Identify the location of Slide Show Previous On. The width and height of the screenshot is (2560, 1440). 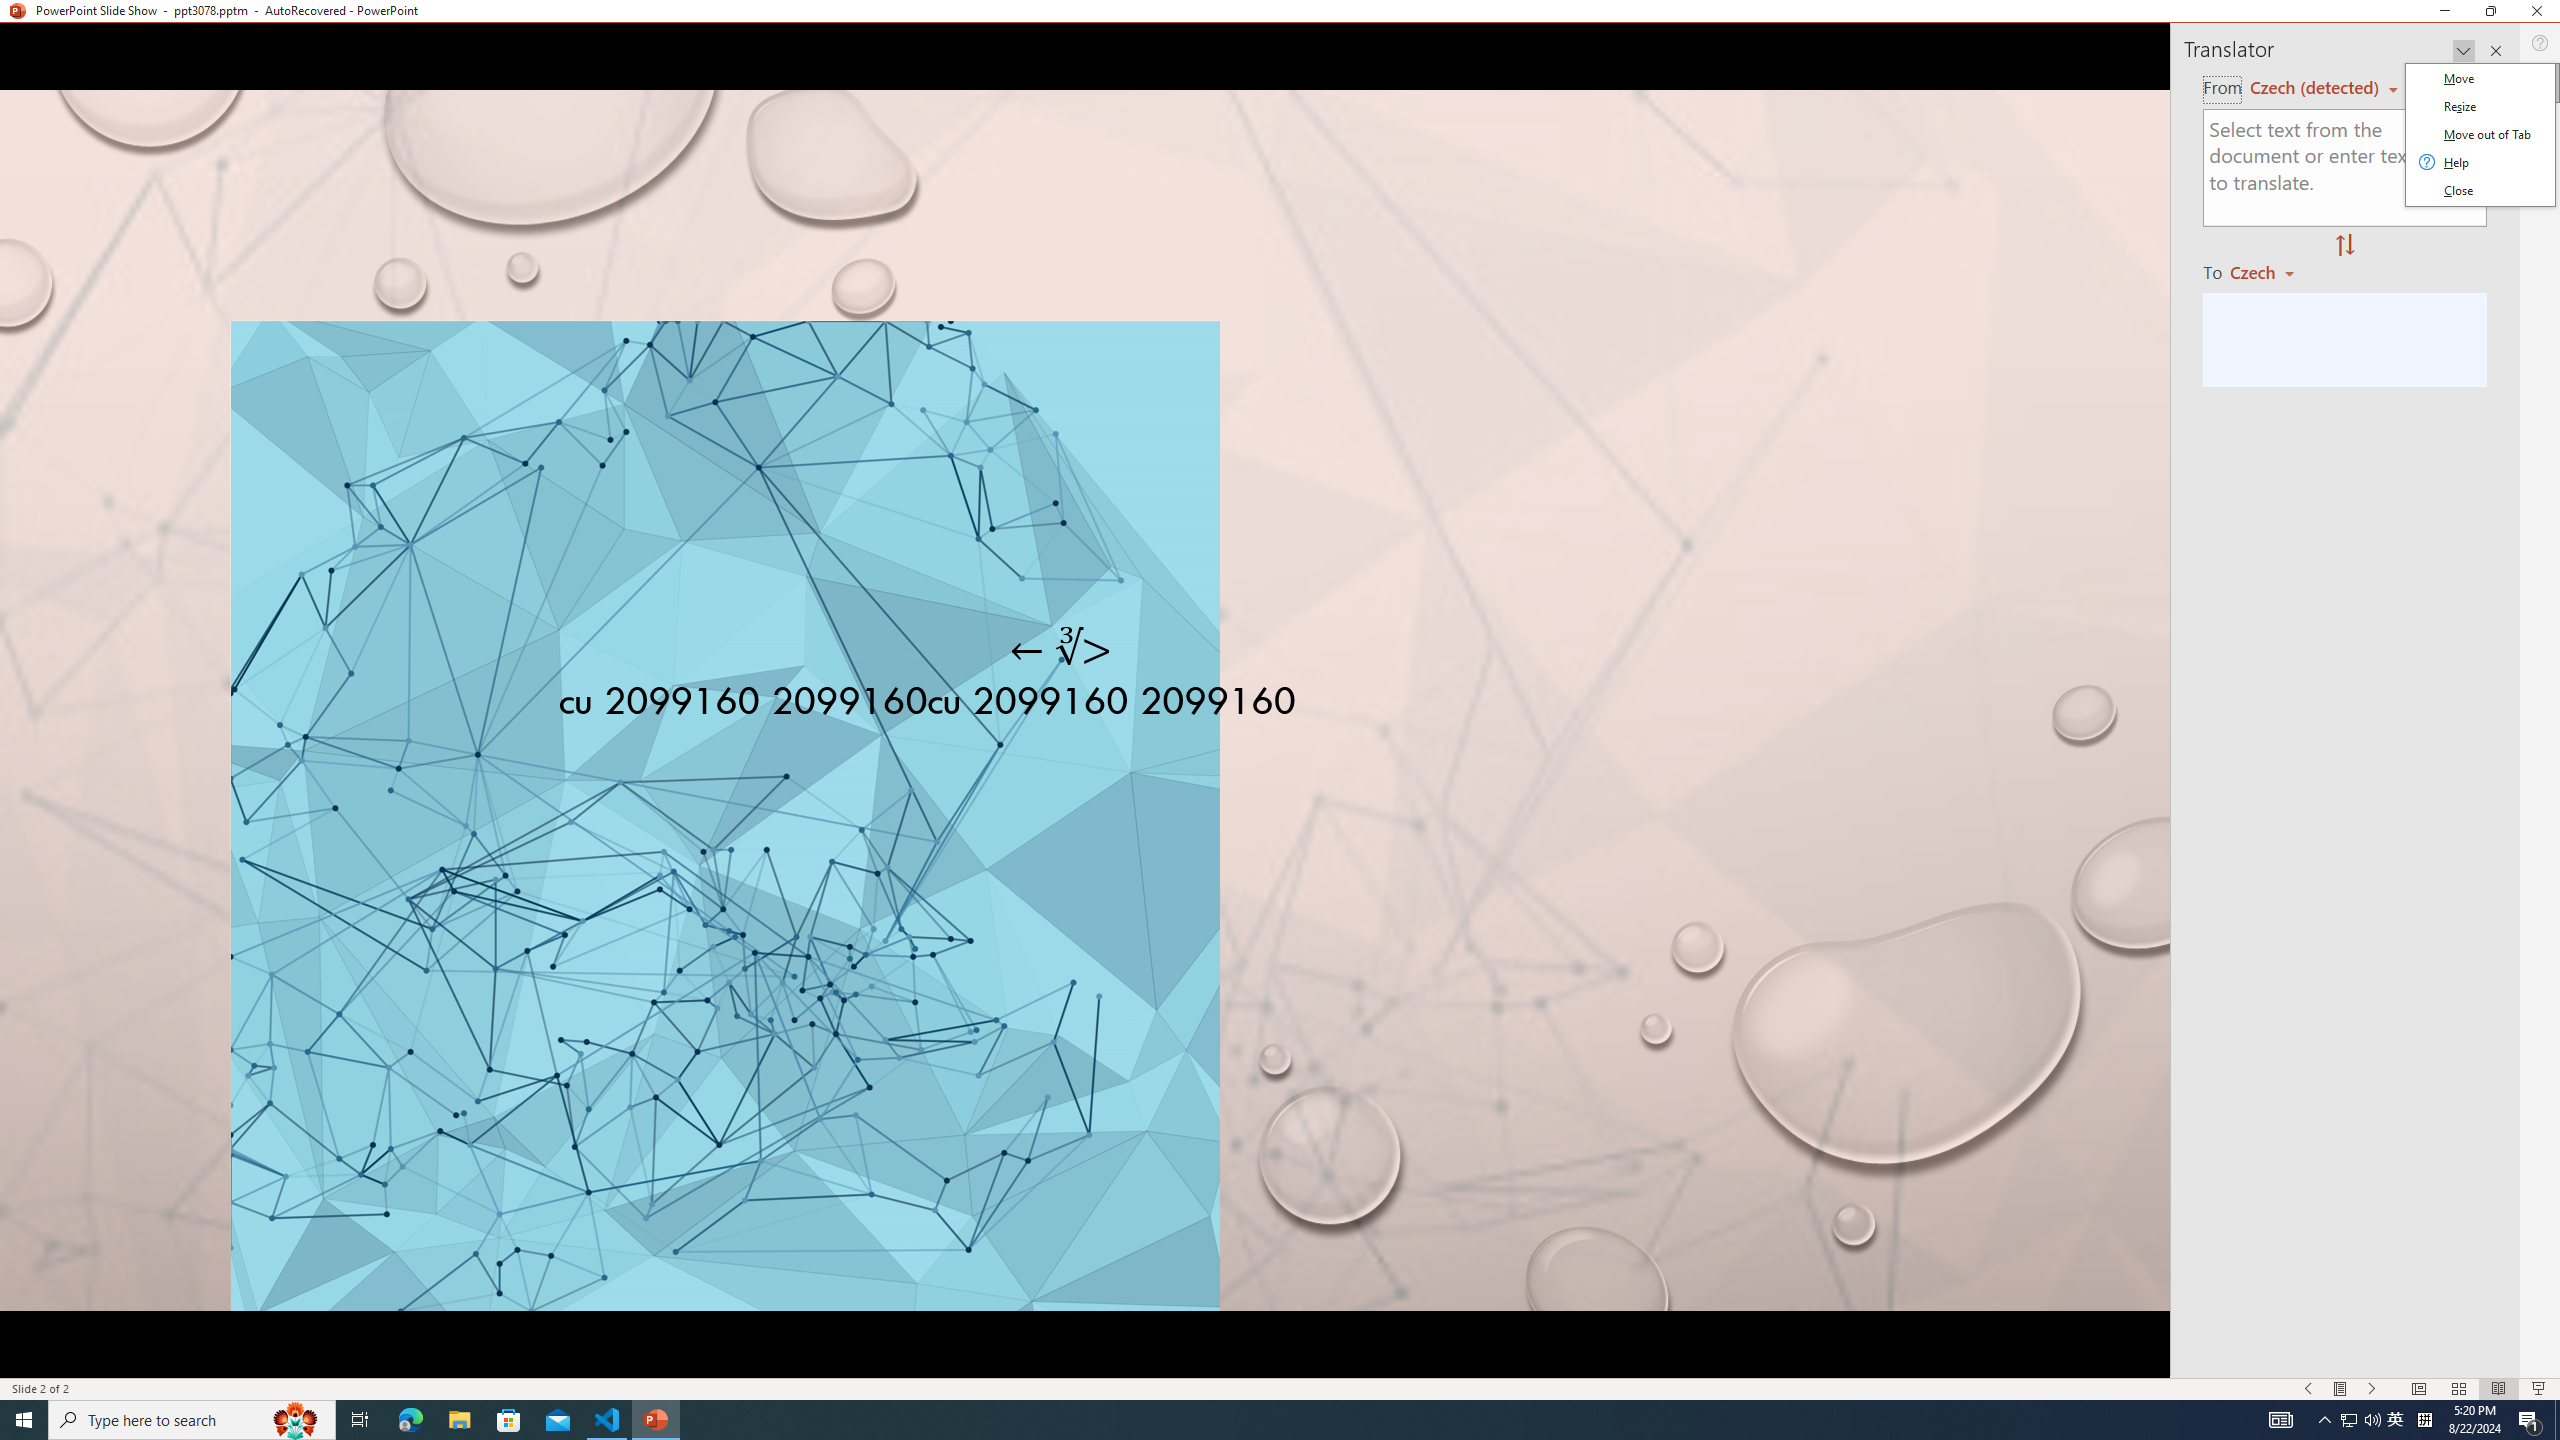
(2308, 1389).